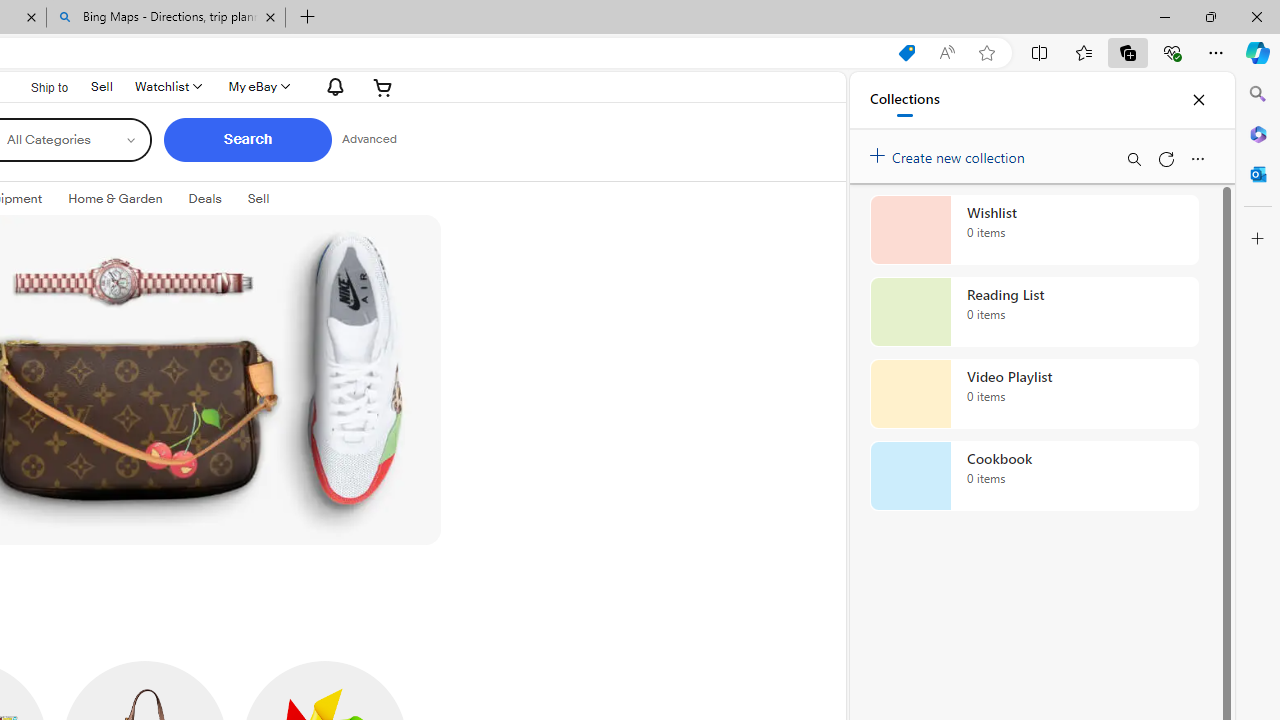  What do you see at coordinates (1197, 158) in the screenshot?
I see `More options menu` at bounding box center [1197, 158].